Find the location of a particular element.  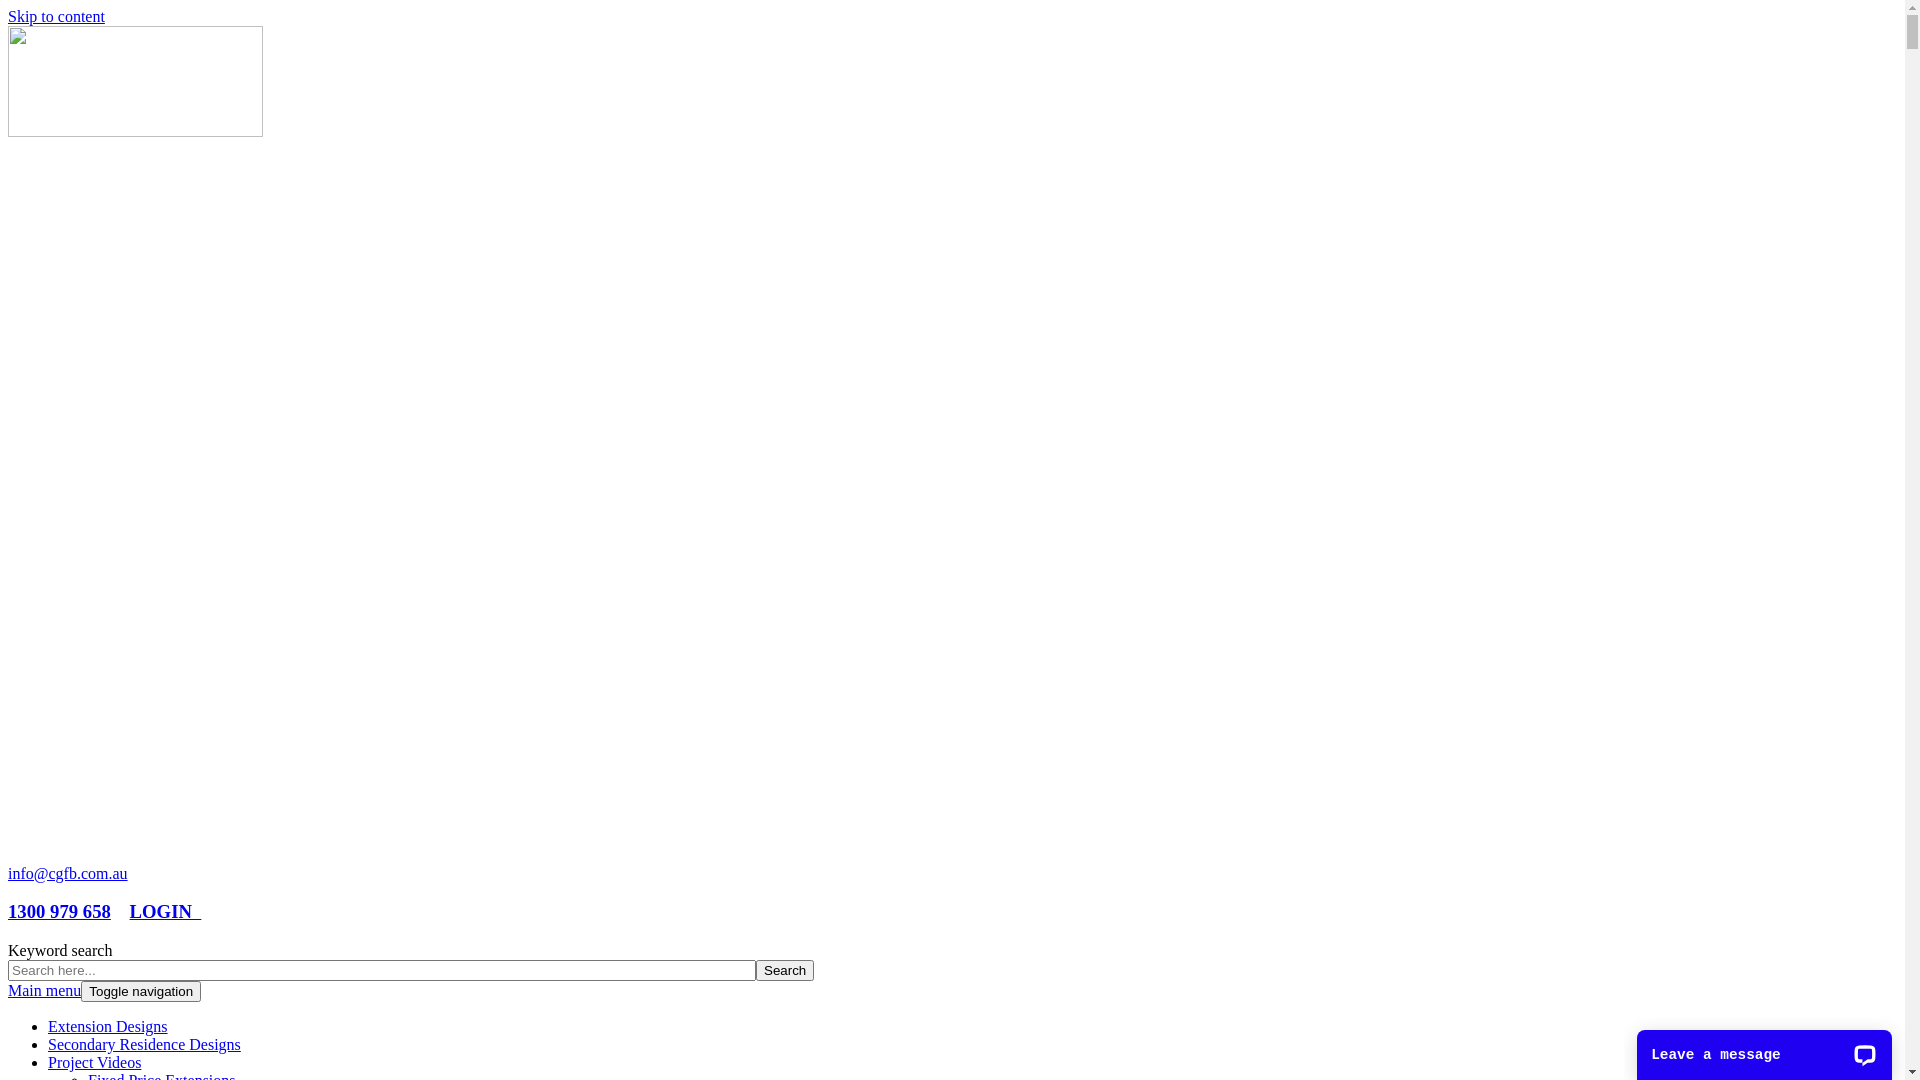

Extension Designs is located at coordinates (108, 1026).